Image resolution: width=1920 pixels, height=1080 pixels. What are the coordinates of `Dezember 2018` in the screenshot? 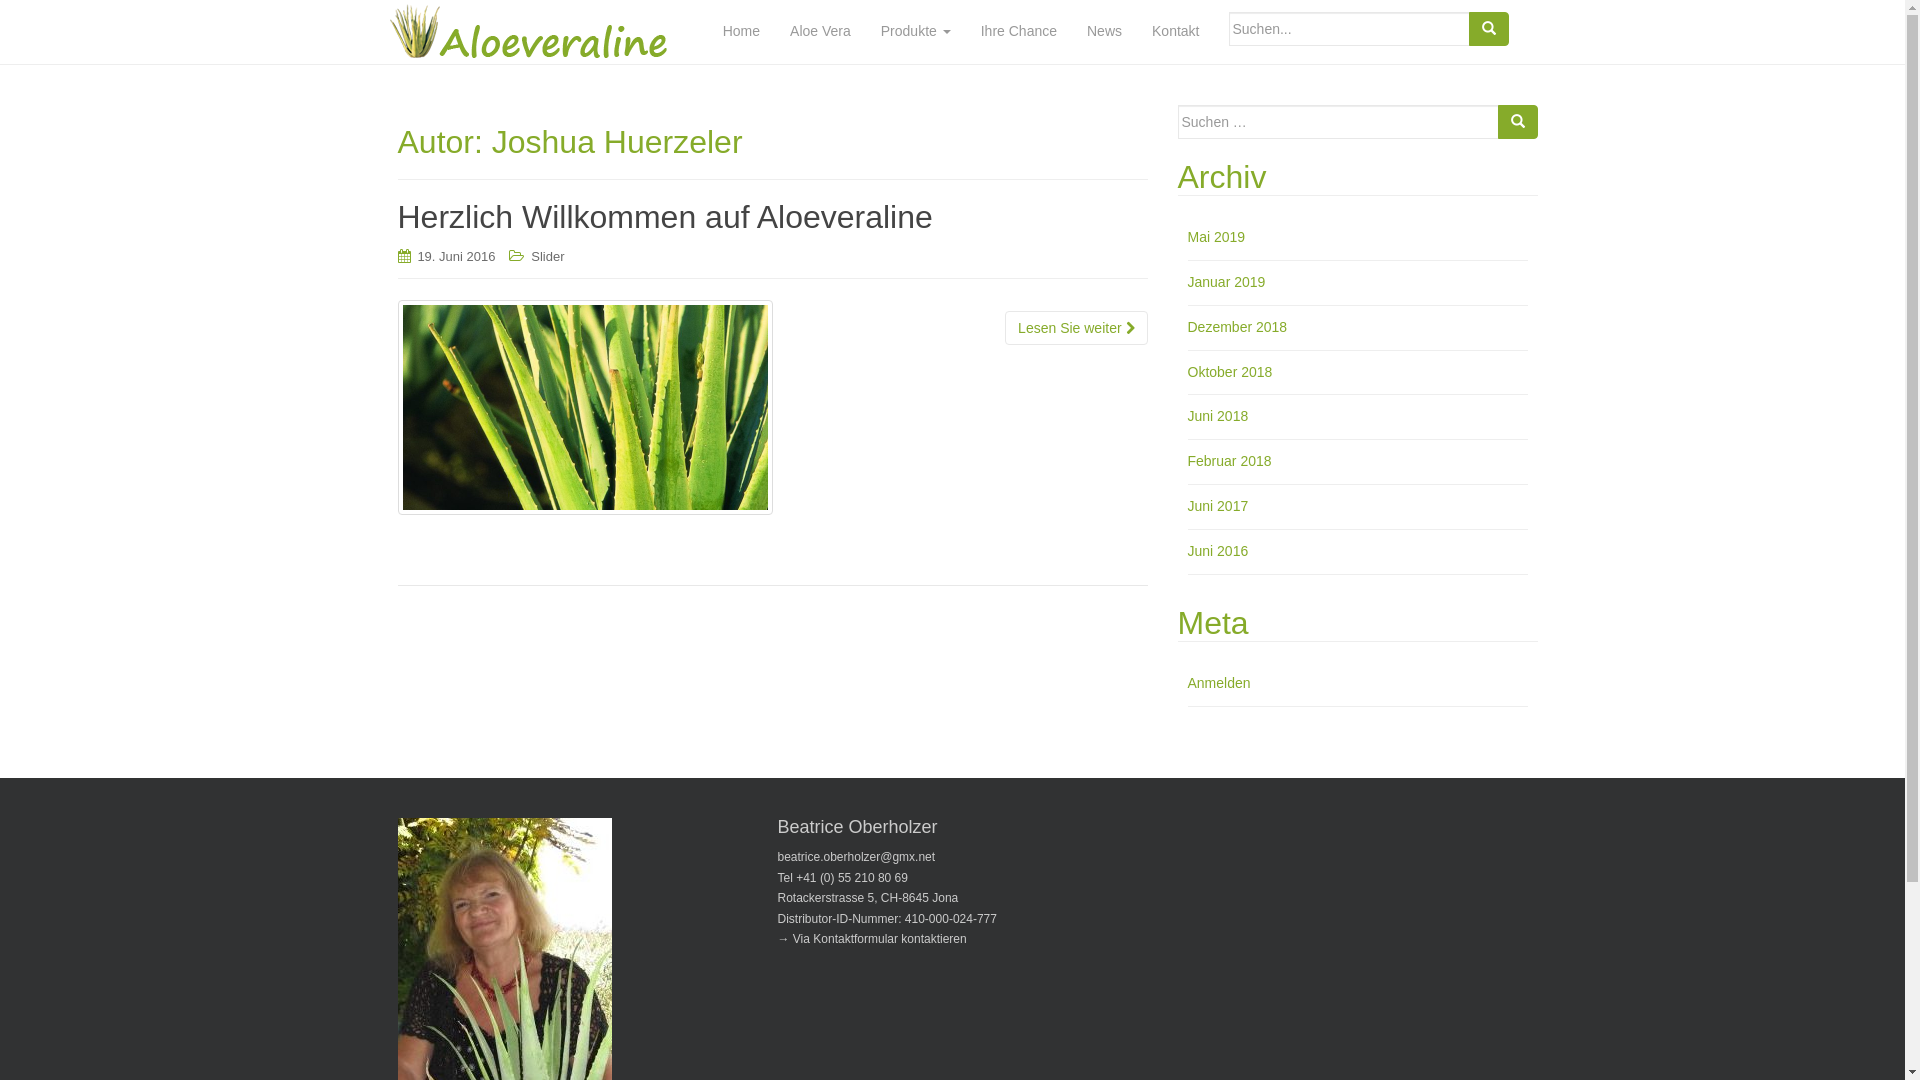 It's located at (1238, 327).